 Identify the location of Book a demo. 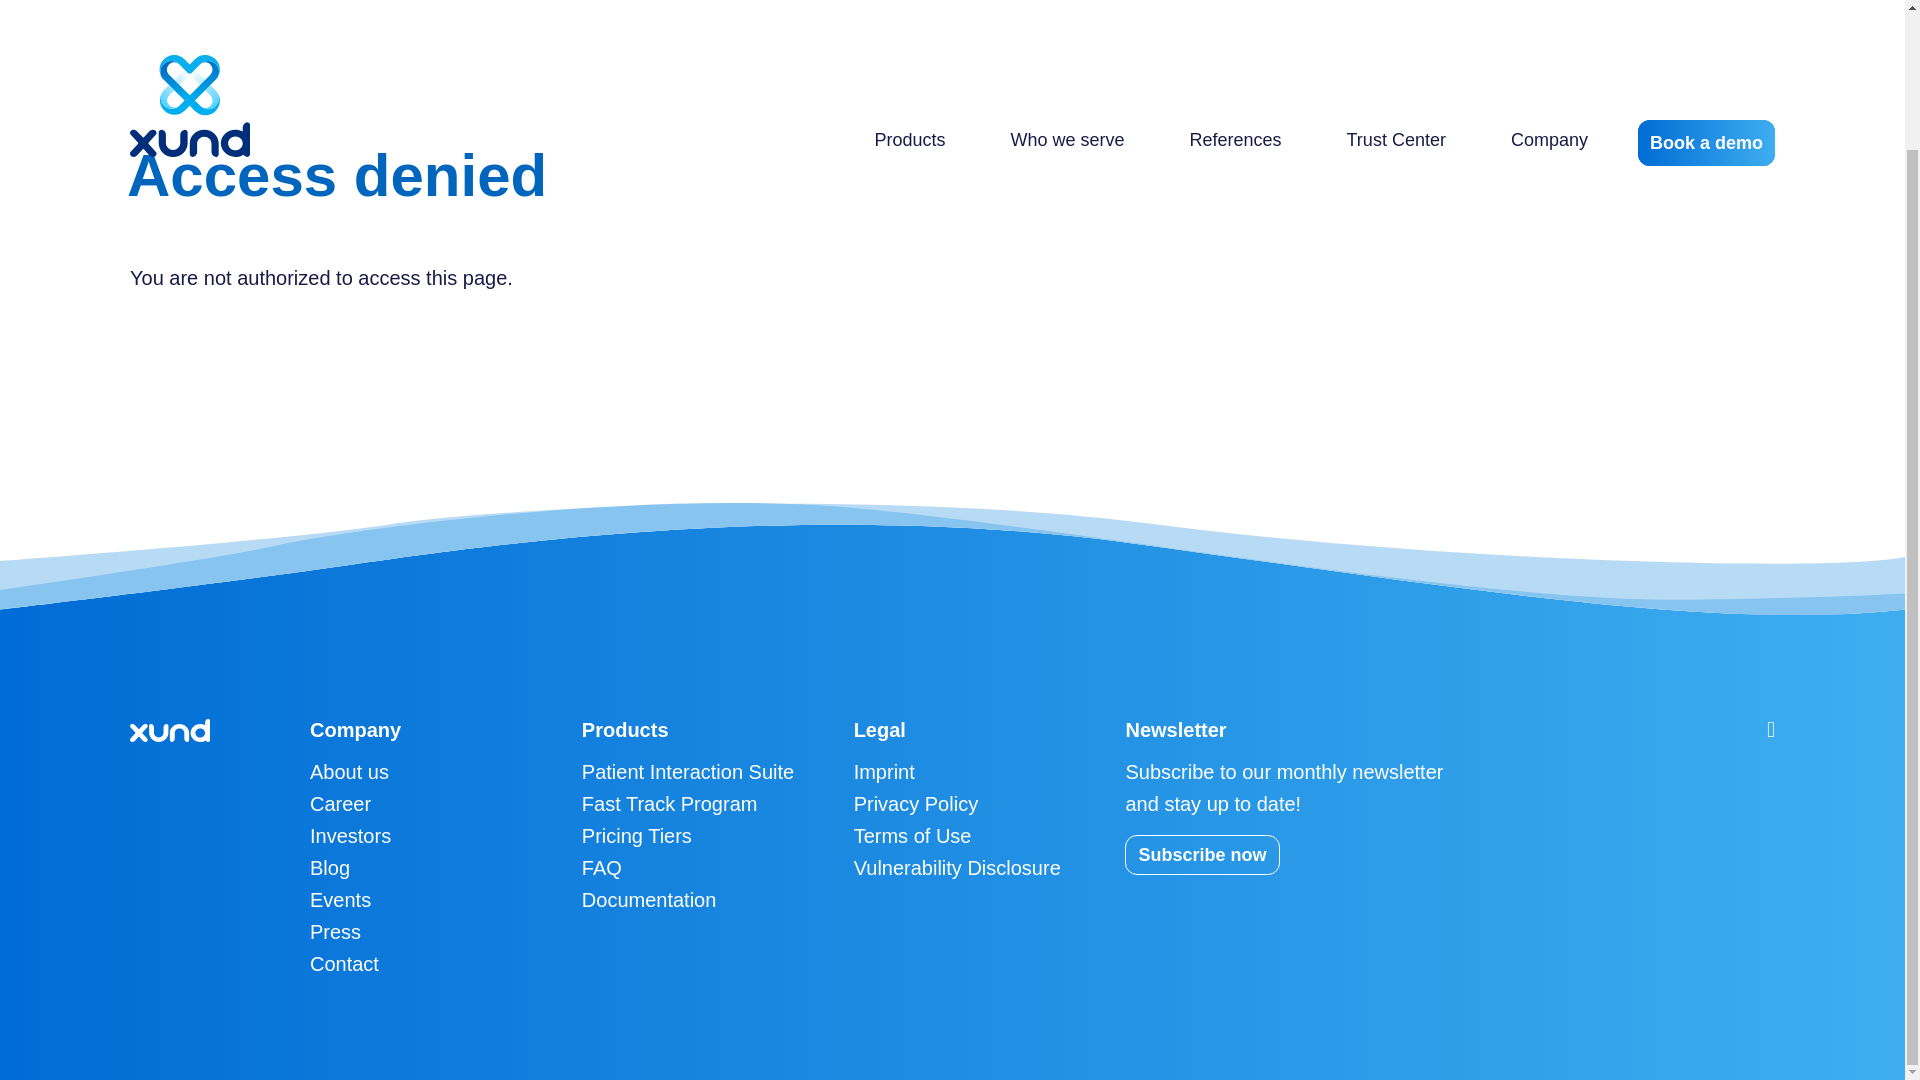
(1706, 3).